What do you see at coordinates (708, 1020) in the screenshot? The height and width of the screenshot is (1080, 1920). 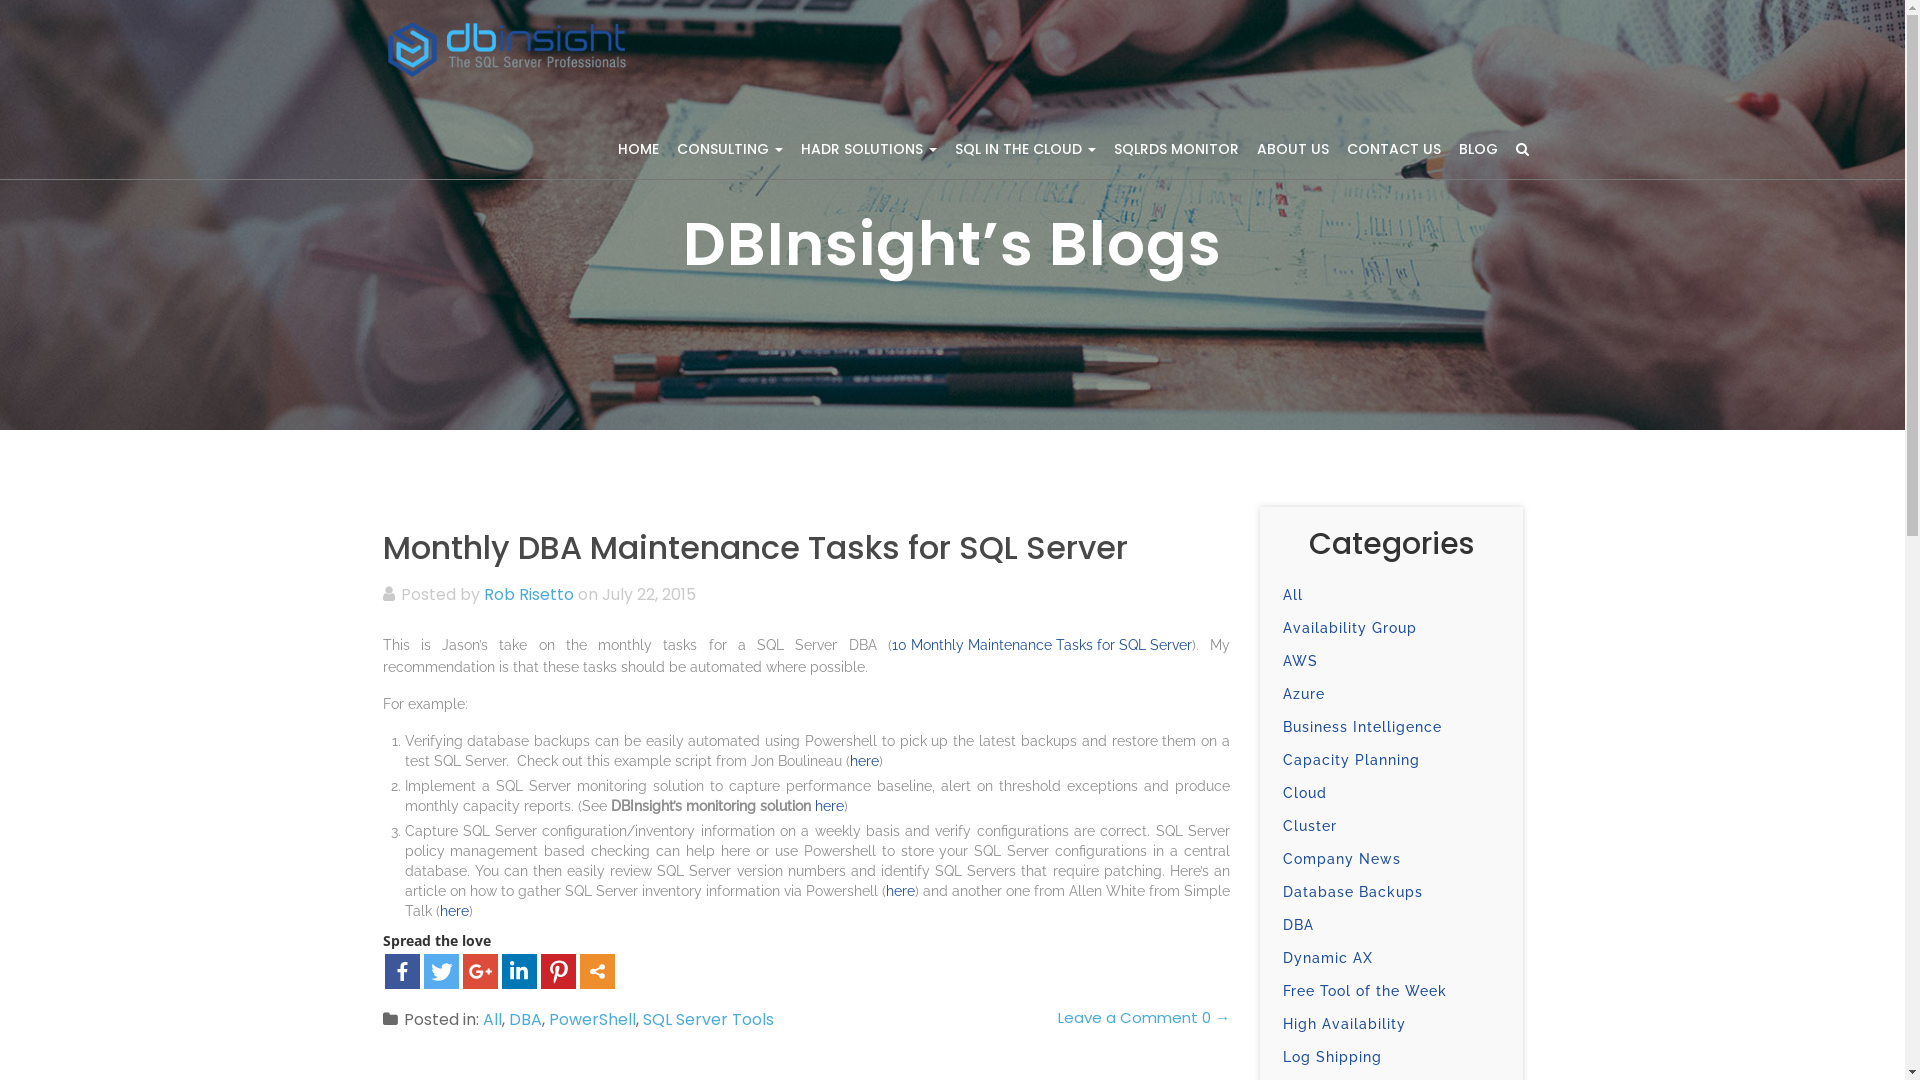 I see `SQL Server Tools` at bounding box center [708, 1020].